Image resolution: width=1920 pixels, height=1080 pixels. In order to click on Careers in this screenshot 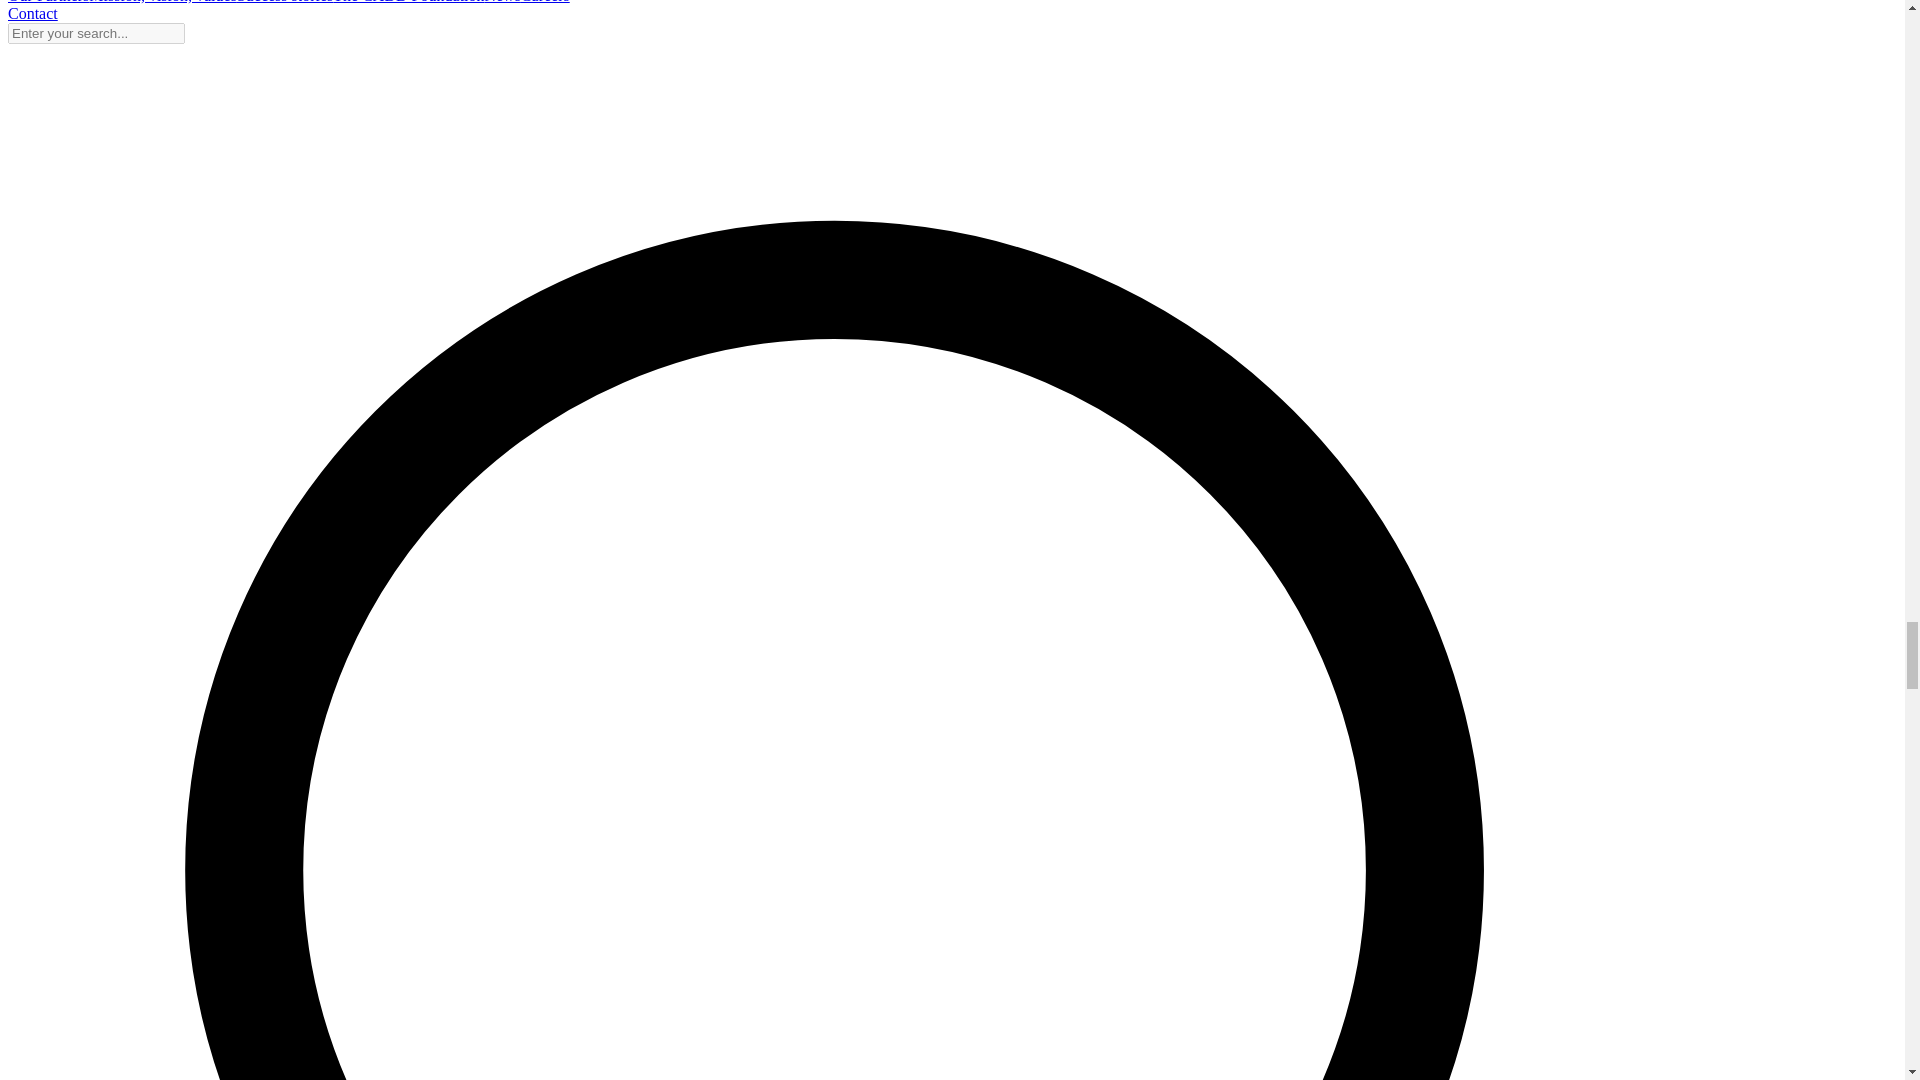, I will do `click(545, 2)`.